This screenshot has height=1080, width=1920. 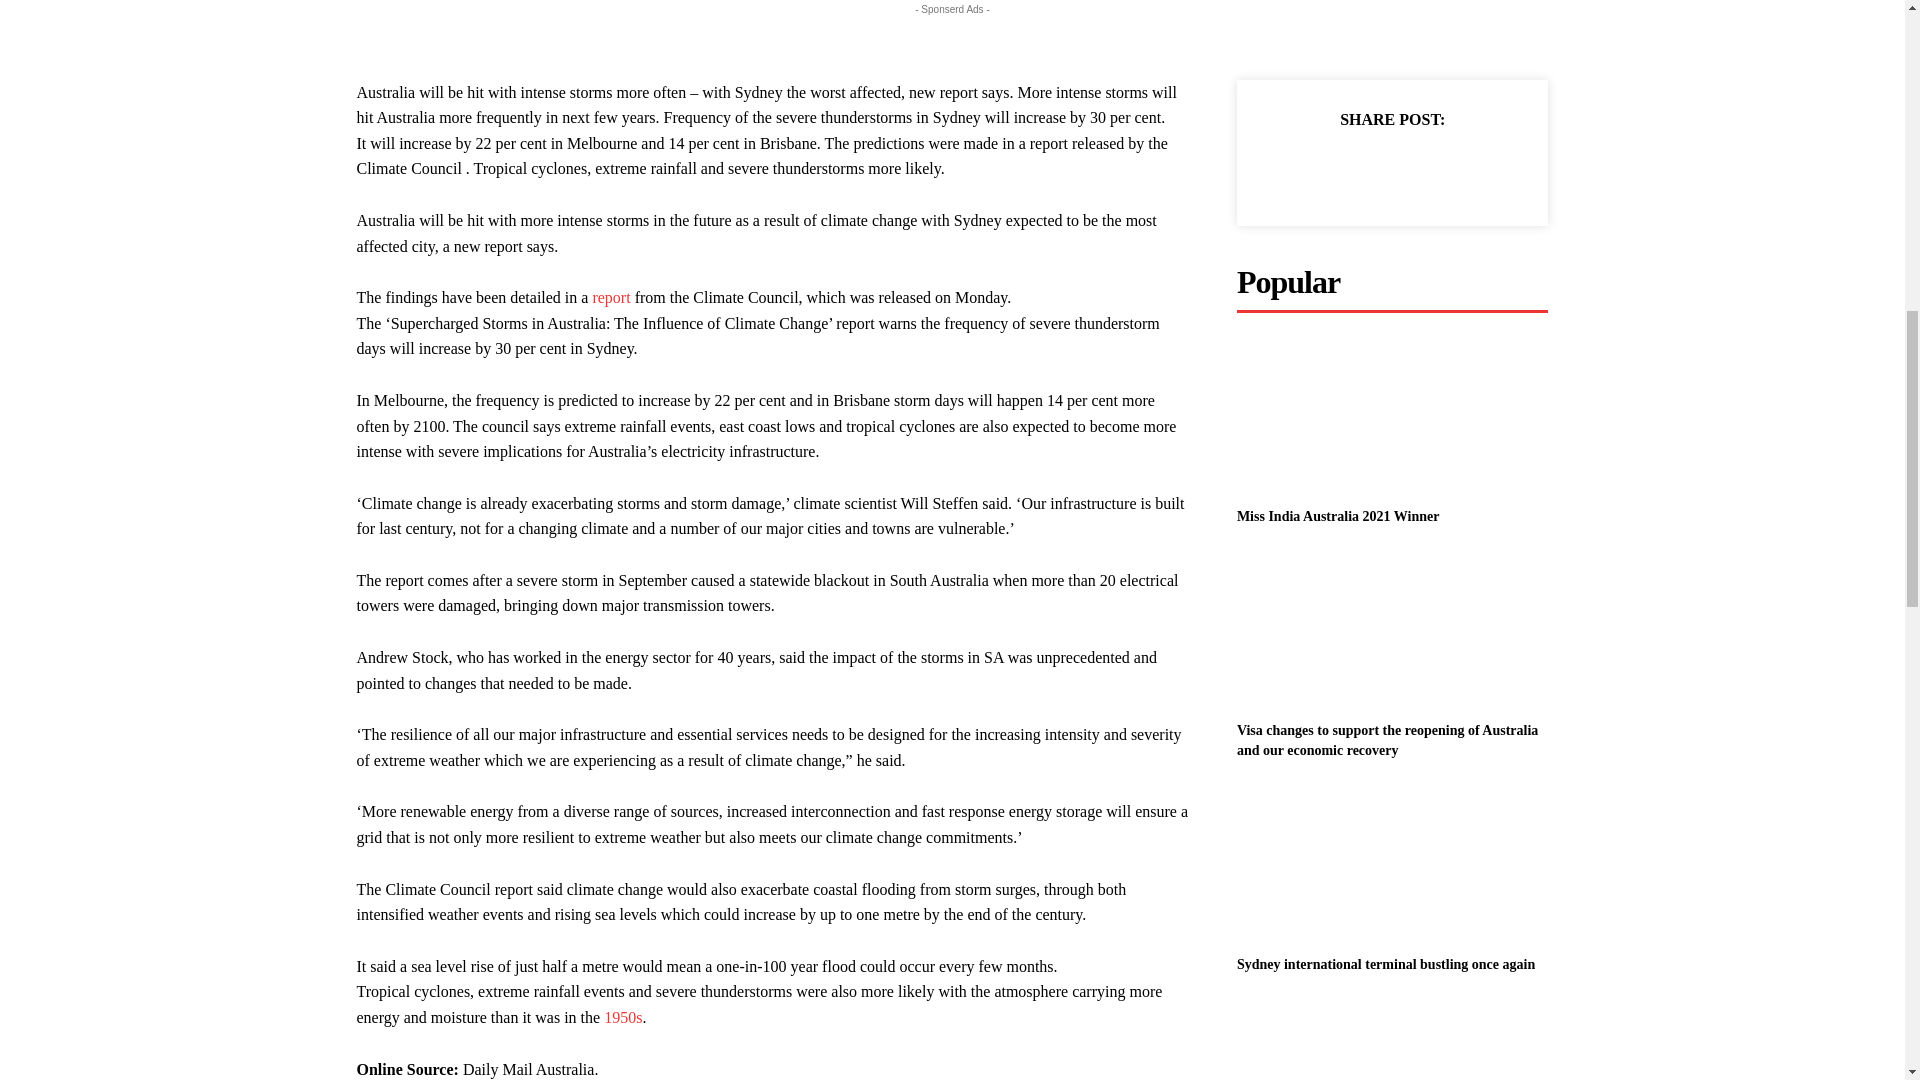 What do you see at coordinates (1338, 516) in the screenshot?
I see `Miss India Australia 2021 Winner` at bounding box center [1338, 516].